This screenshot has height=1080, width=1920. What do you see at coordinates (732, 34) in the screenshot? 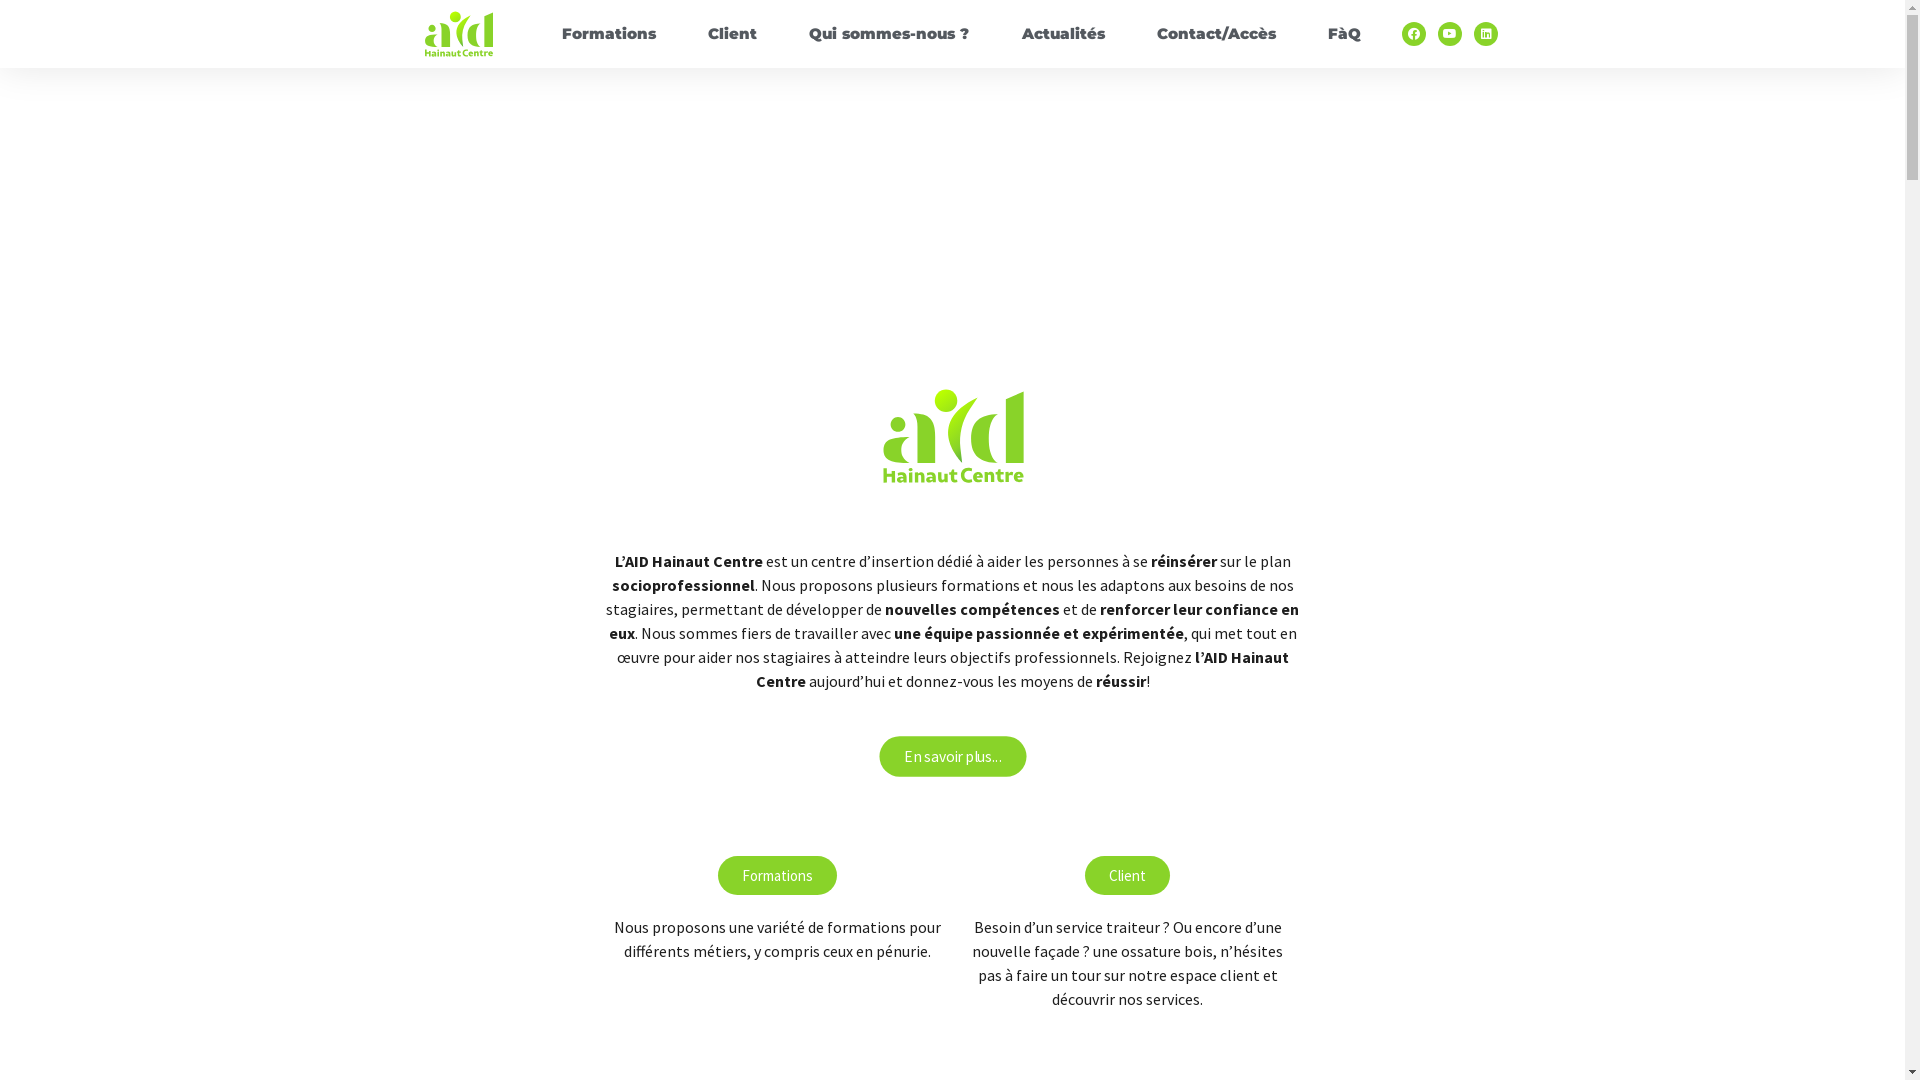
I see `Client` at bounding box center [732, 34].